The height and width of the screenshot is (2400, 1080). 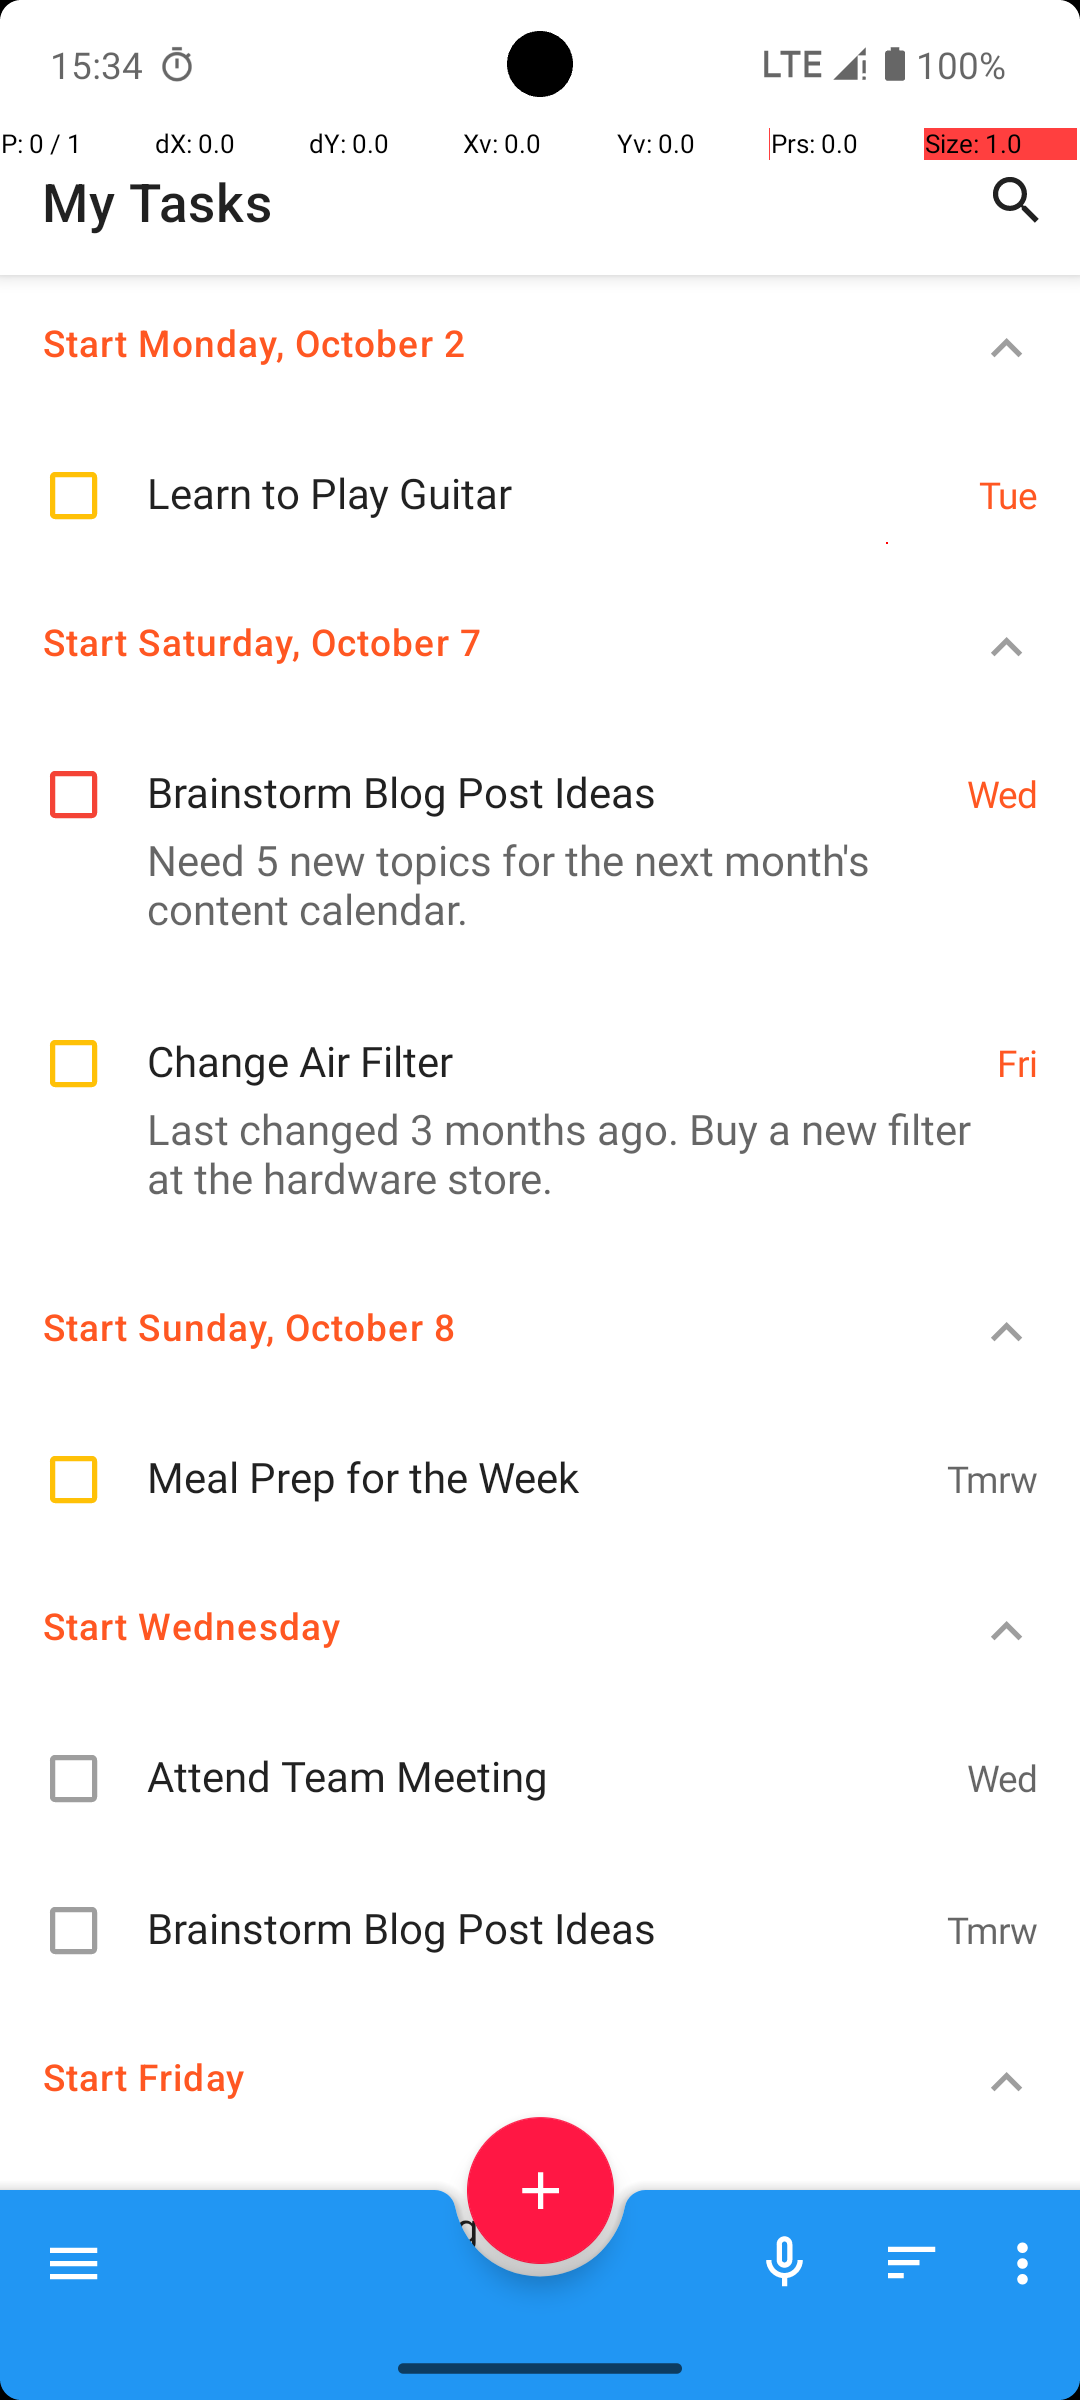 What do you see at coordinates (466, 1326) in the screenshot?
I see `Start Sunday, October 8` at bounding box center [466, 1326].